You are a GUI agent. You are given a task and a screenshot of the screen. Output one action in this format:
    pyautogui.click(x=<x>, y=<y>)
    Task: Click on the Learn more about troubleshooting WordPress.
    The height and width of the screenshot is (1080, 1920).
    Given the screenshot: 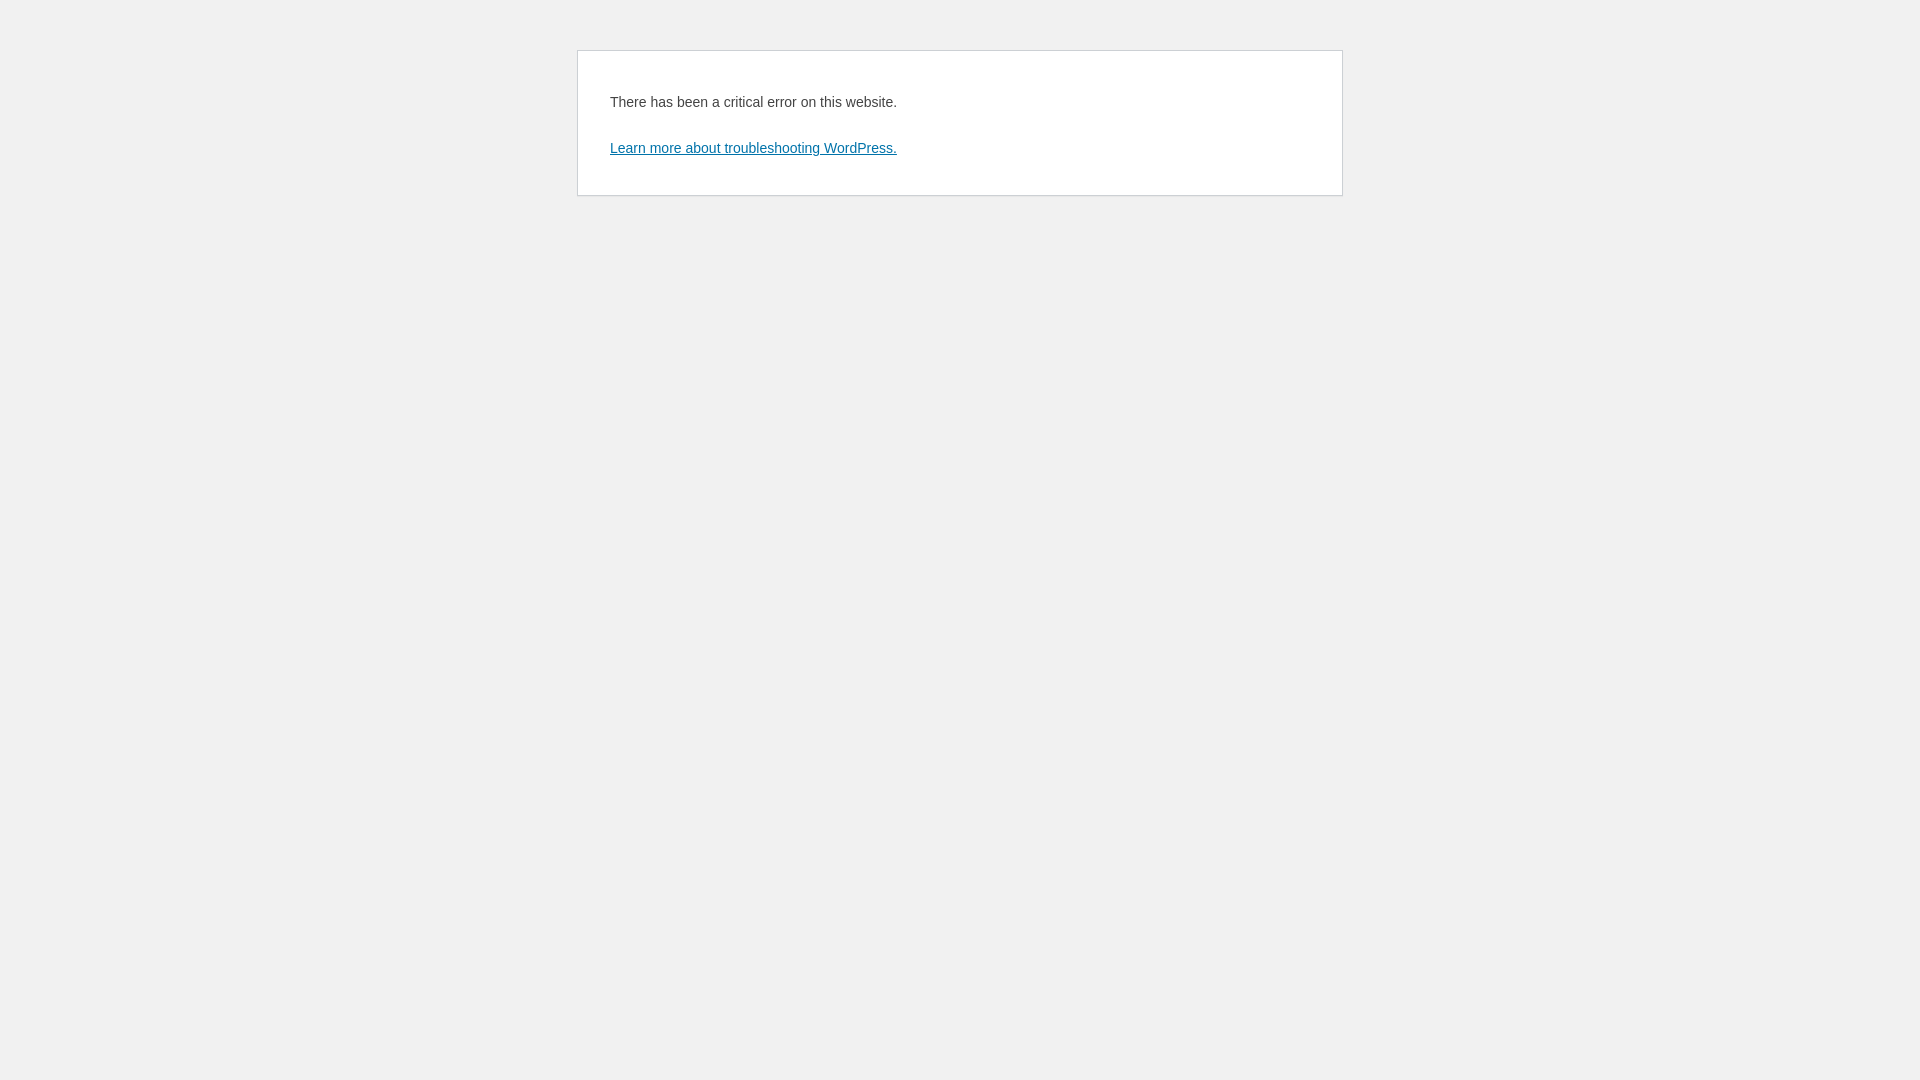 What is the action you would take?
    pyautogui.click(x=754, y=148)
    